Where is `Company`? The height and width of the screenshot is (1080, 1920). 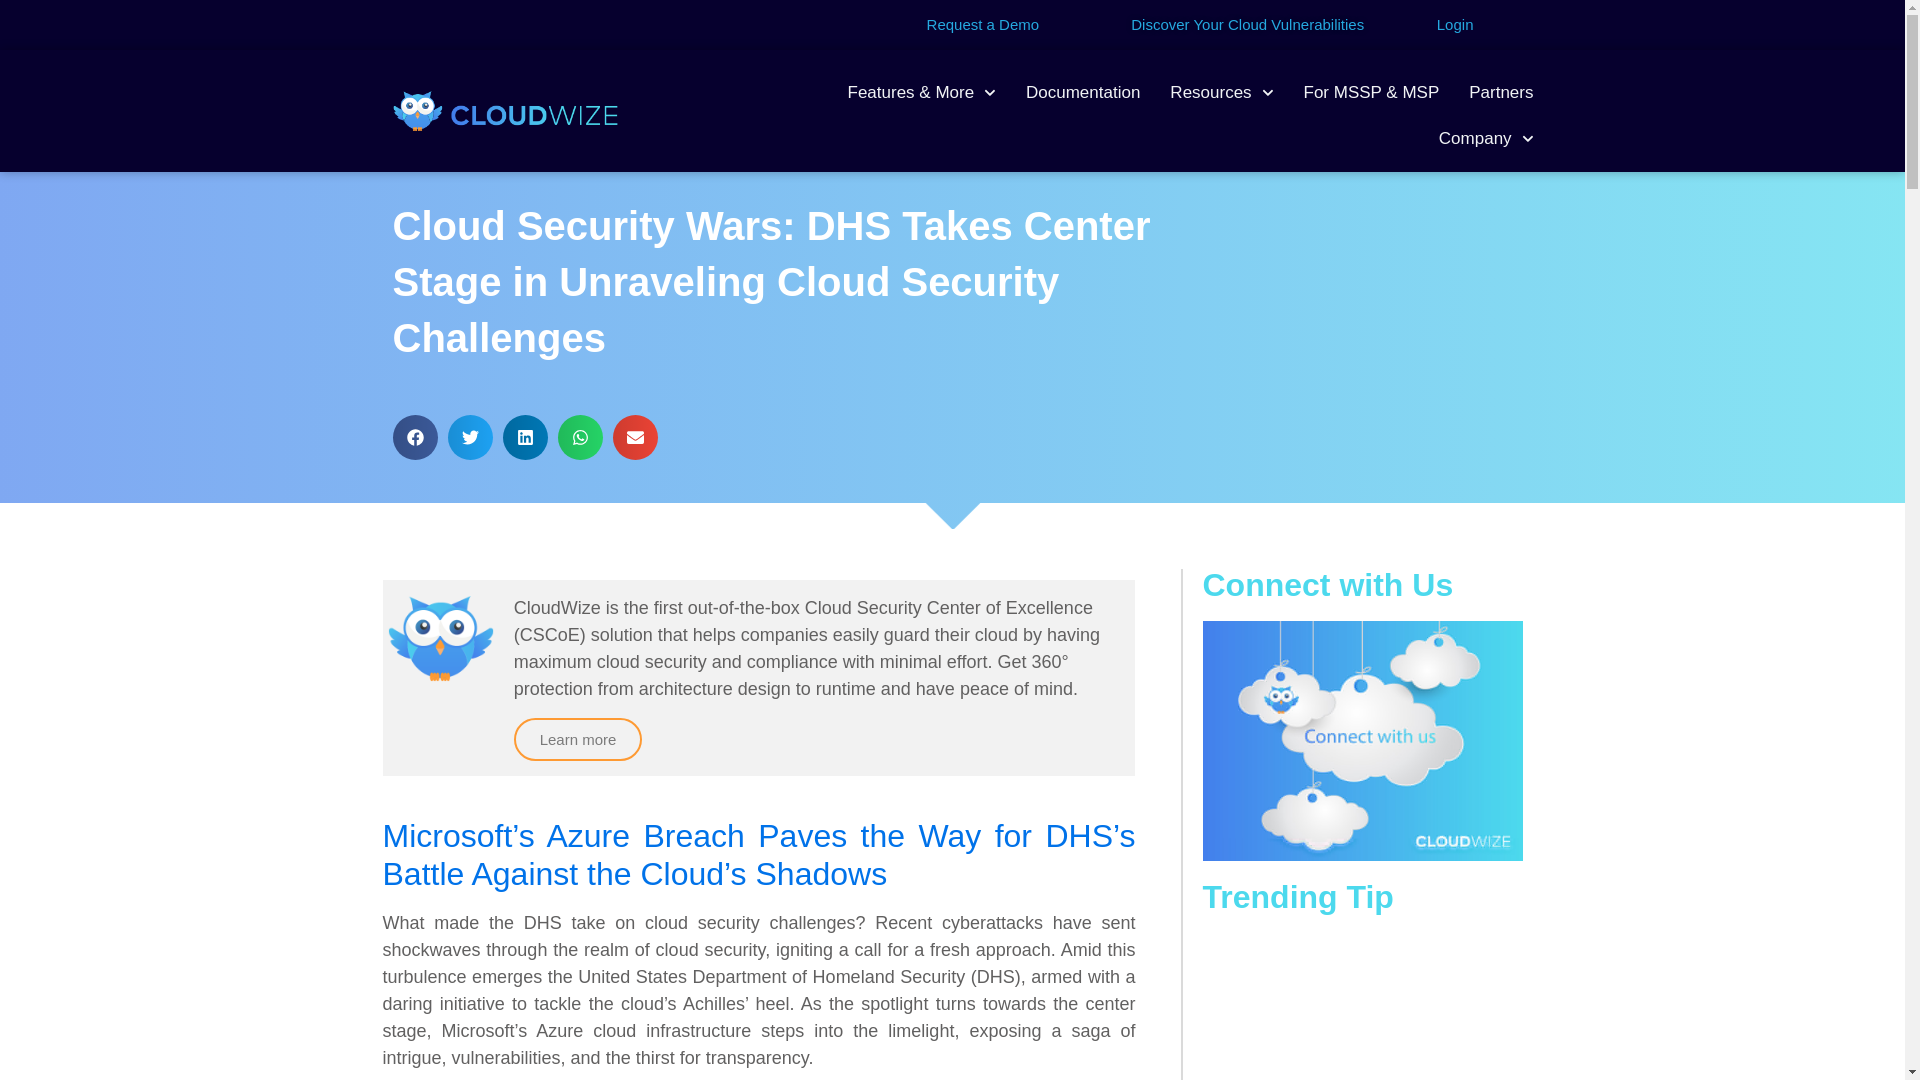
Company is located at coordinates (1486, 138).